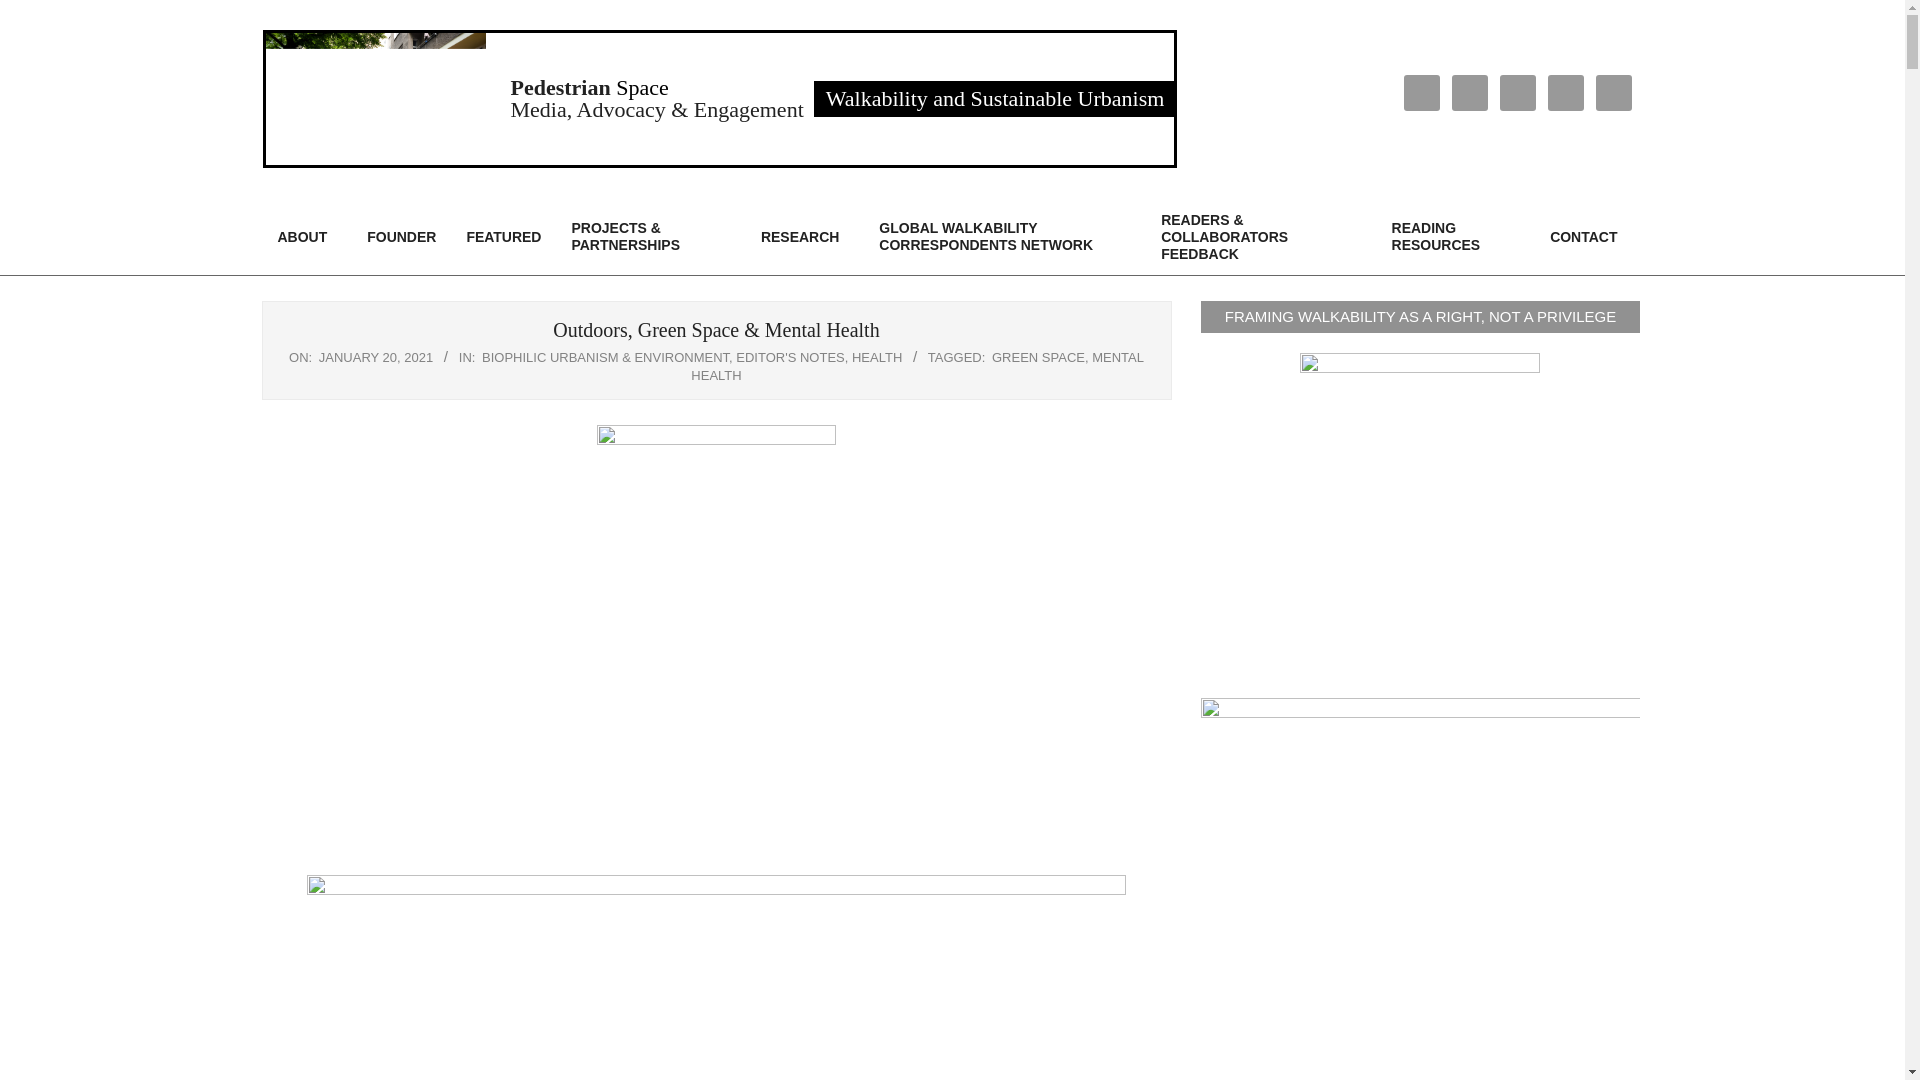  Describe the element at coordinates (401, 238) in the screenshot. I see `FOUNDER` at that location.